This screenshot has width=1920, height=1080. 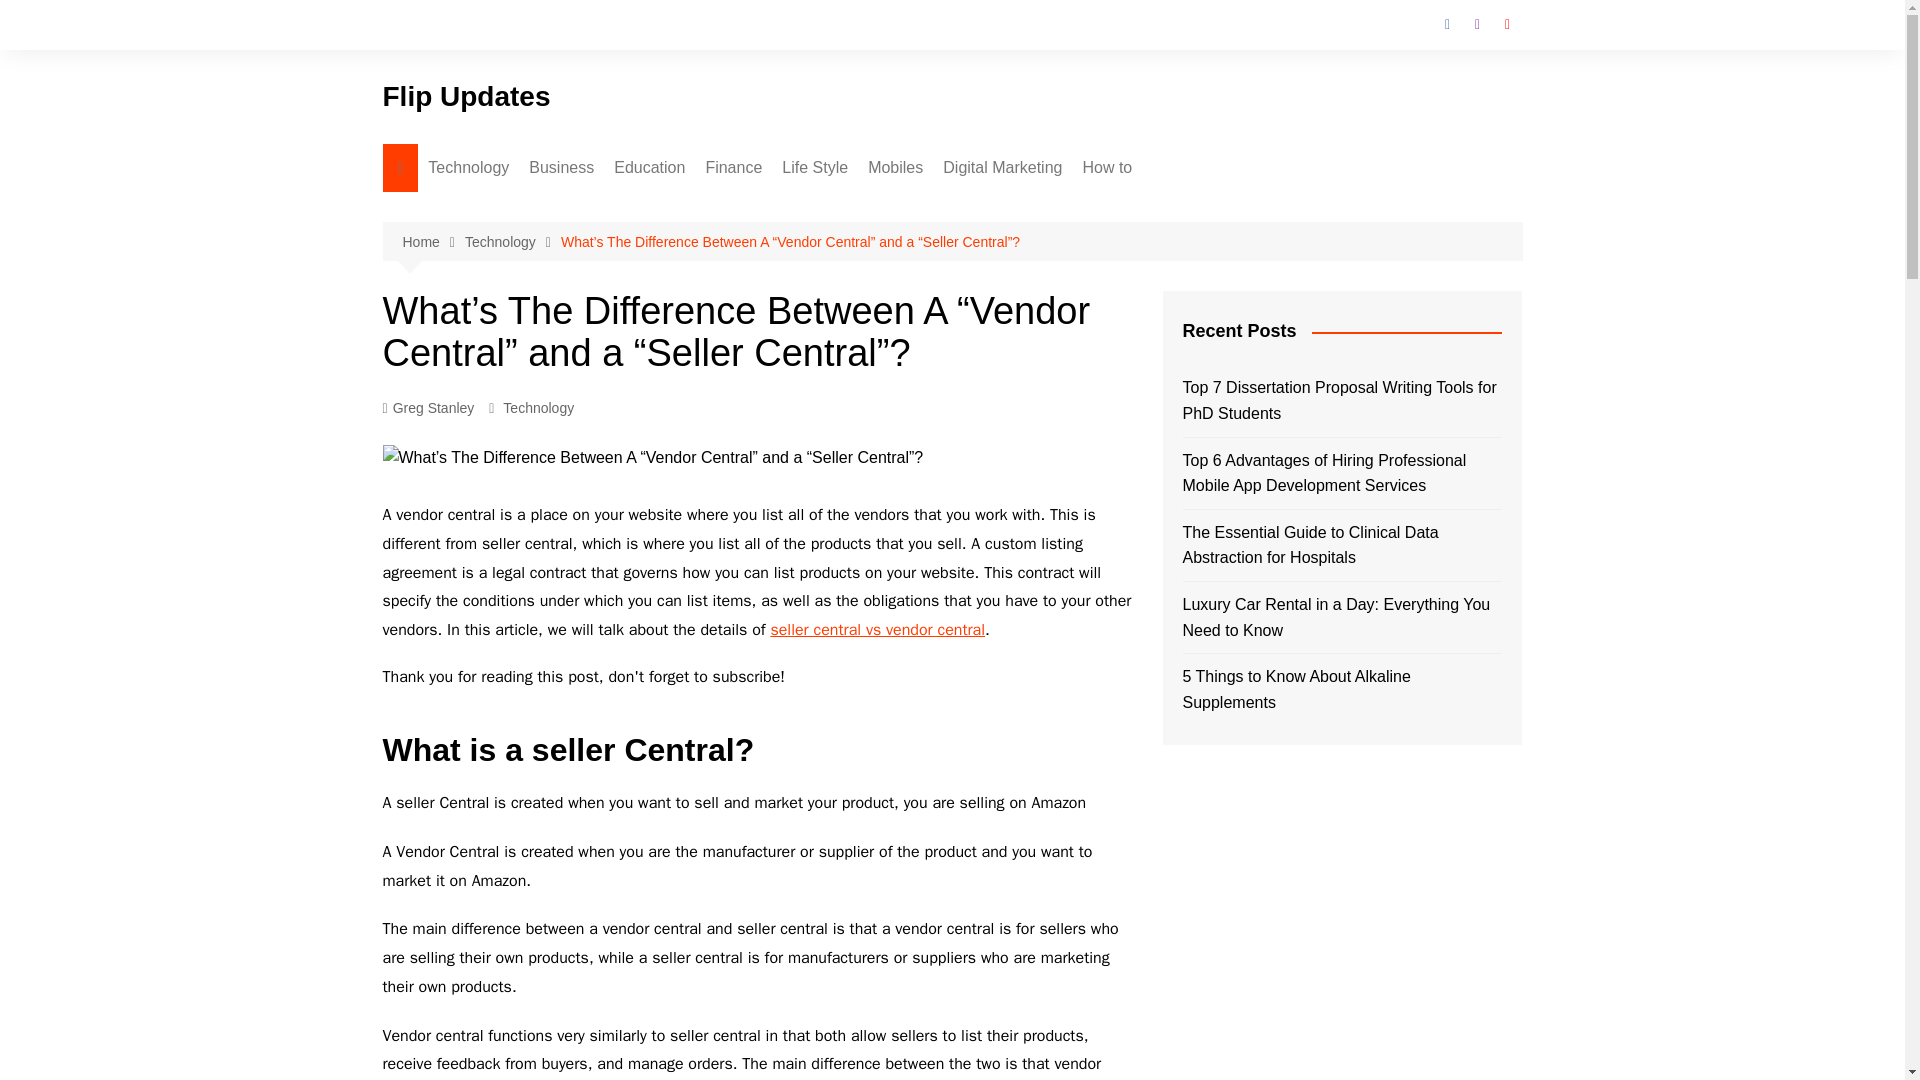 I want to click on WordPress, so click(x=1043, y=274).